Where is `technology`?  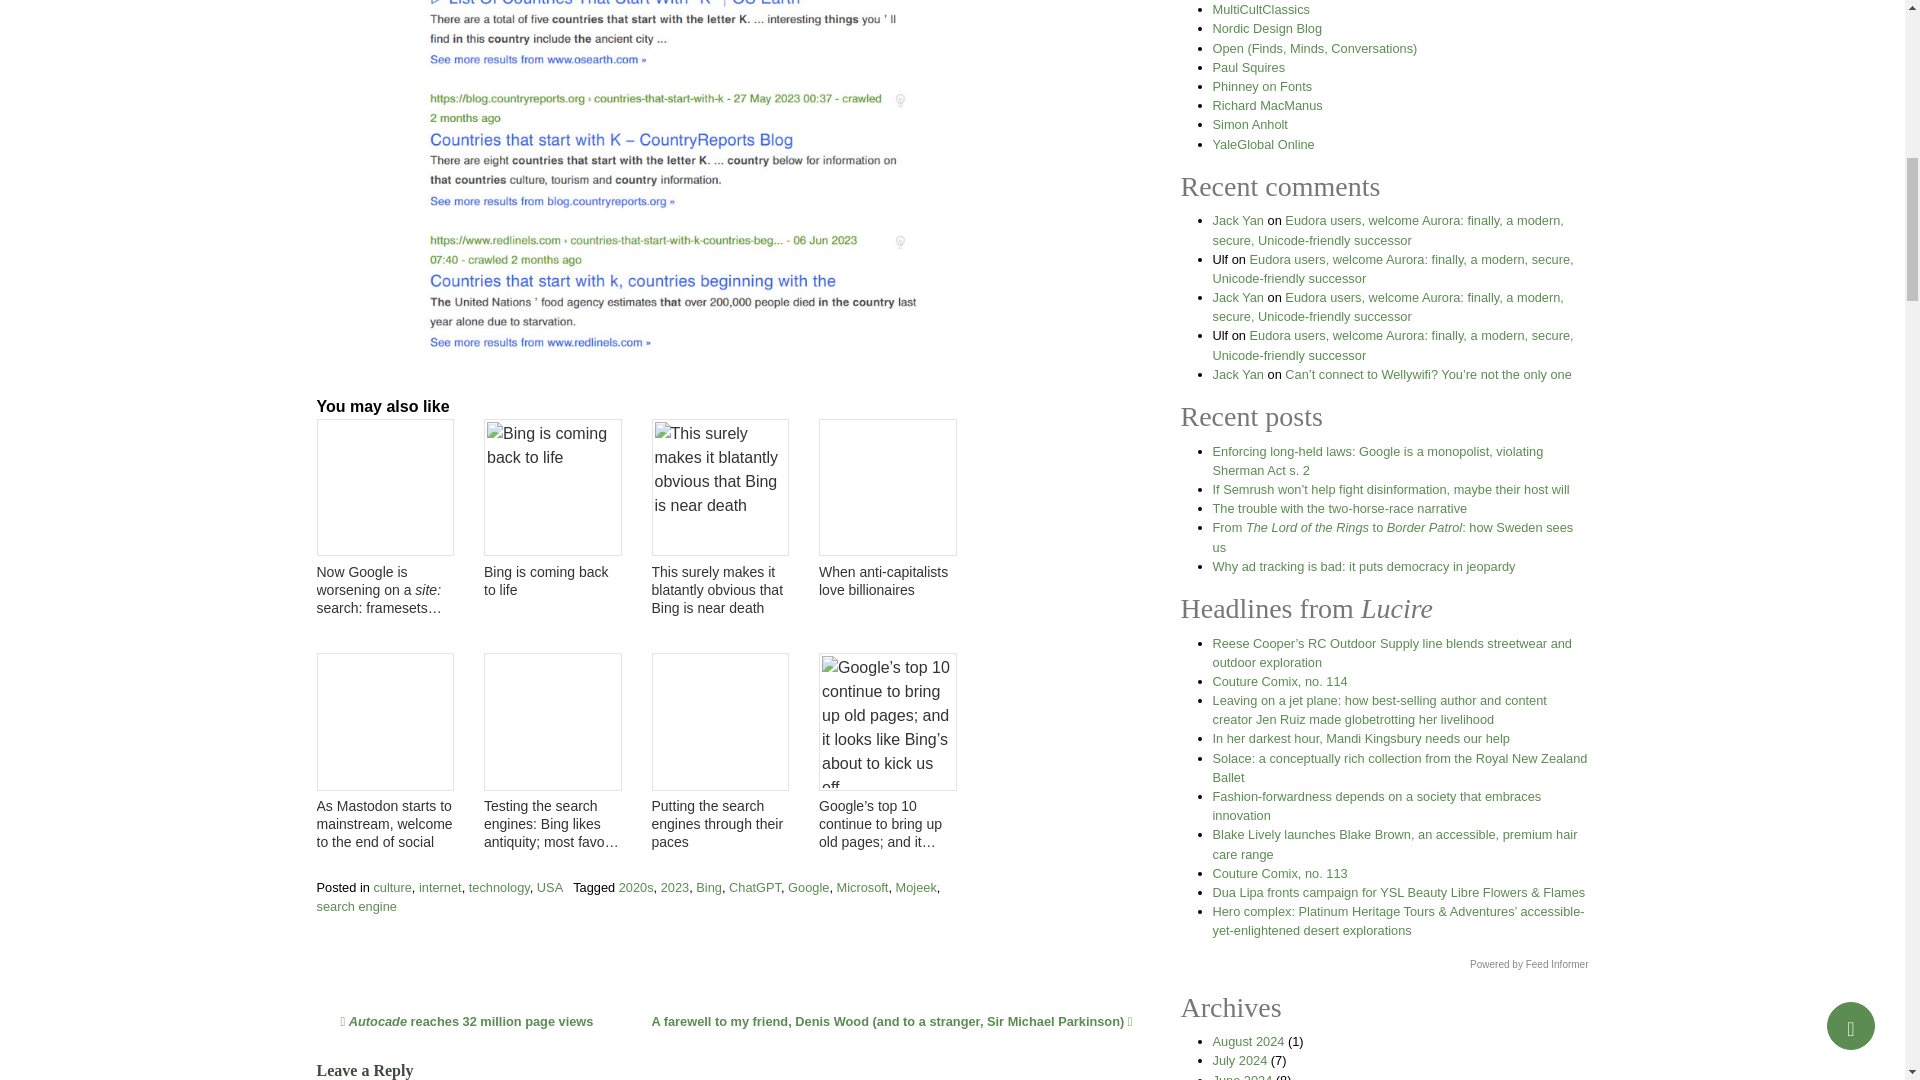
technology is located at coordinates (498, 888).